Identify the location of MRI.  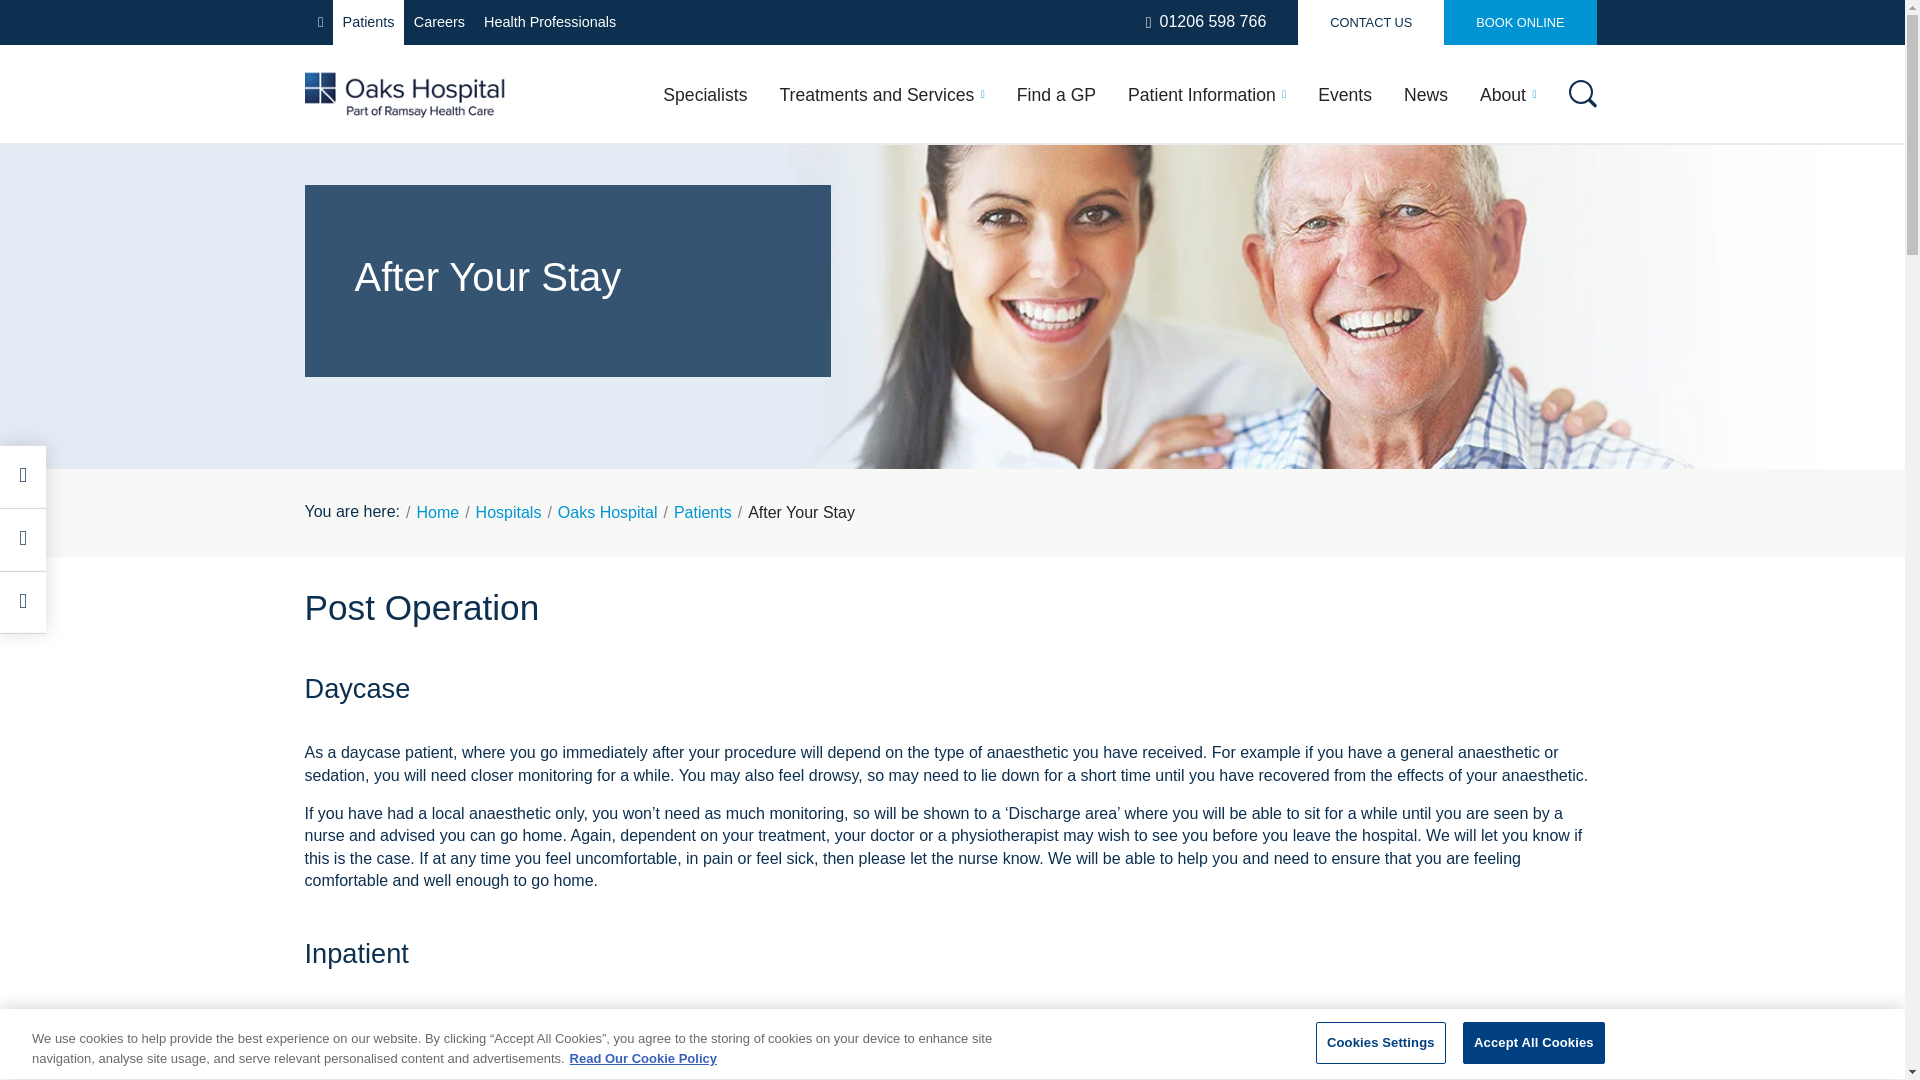
(1346, 274).